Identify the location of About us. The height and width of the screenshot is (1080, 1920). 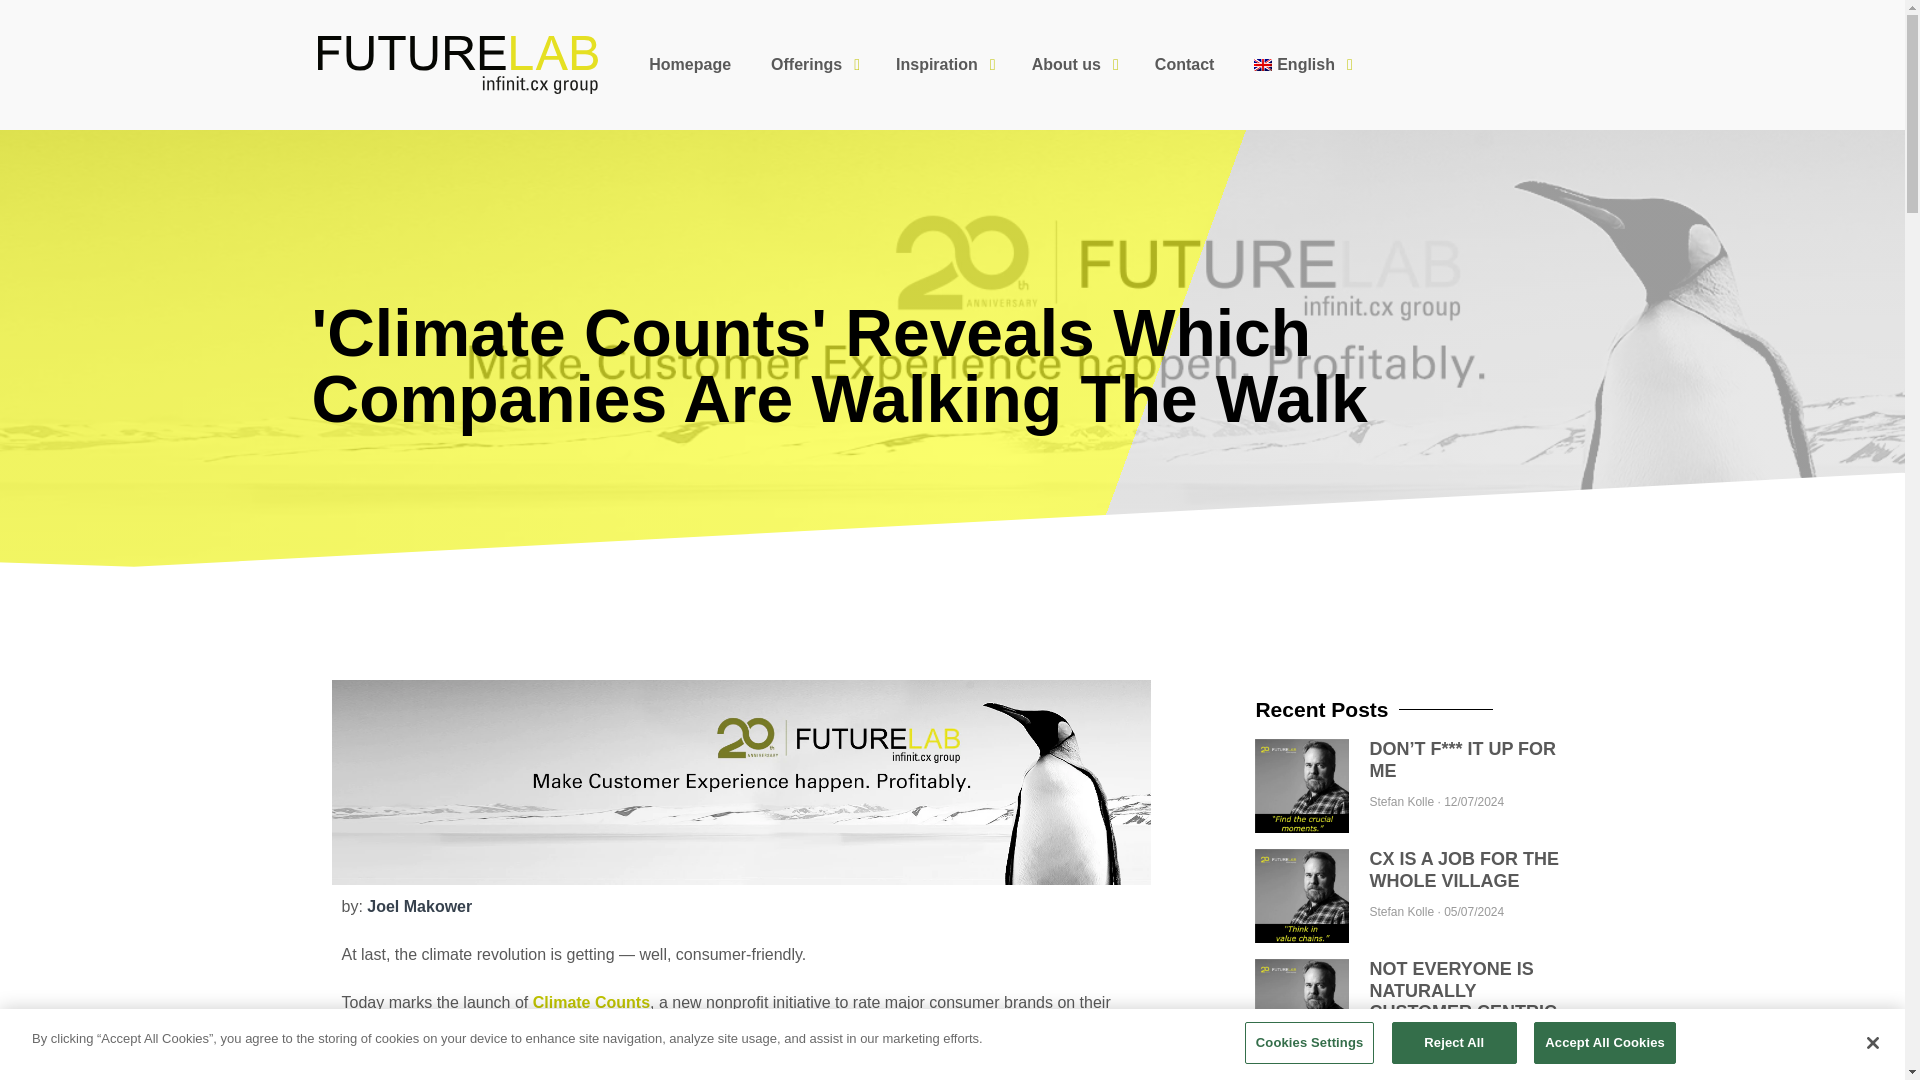
(1072, 64).